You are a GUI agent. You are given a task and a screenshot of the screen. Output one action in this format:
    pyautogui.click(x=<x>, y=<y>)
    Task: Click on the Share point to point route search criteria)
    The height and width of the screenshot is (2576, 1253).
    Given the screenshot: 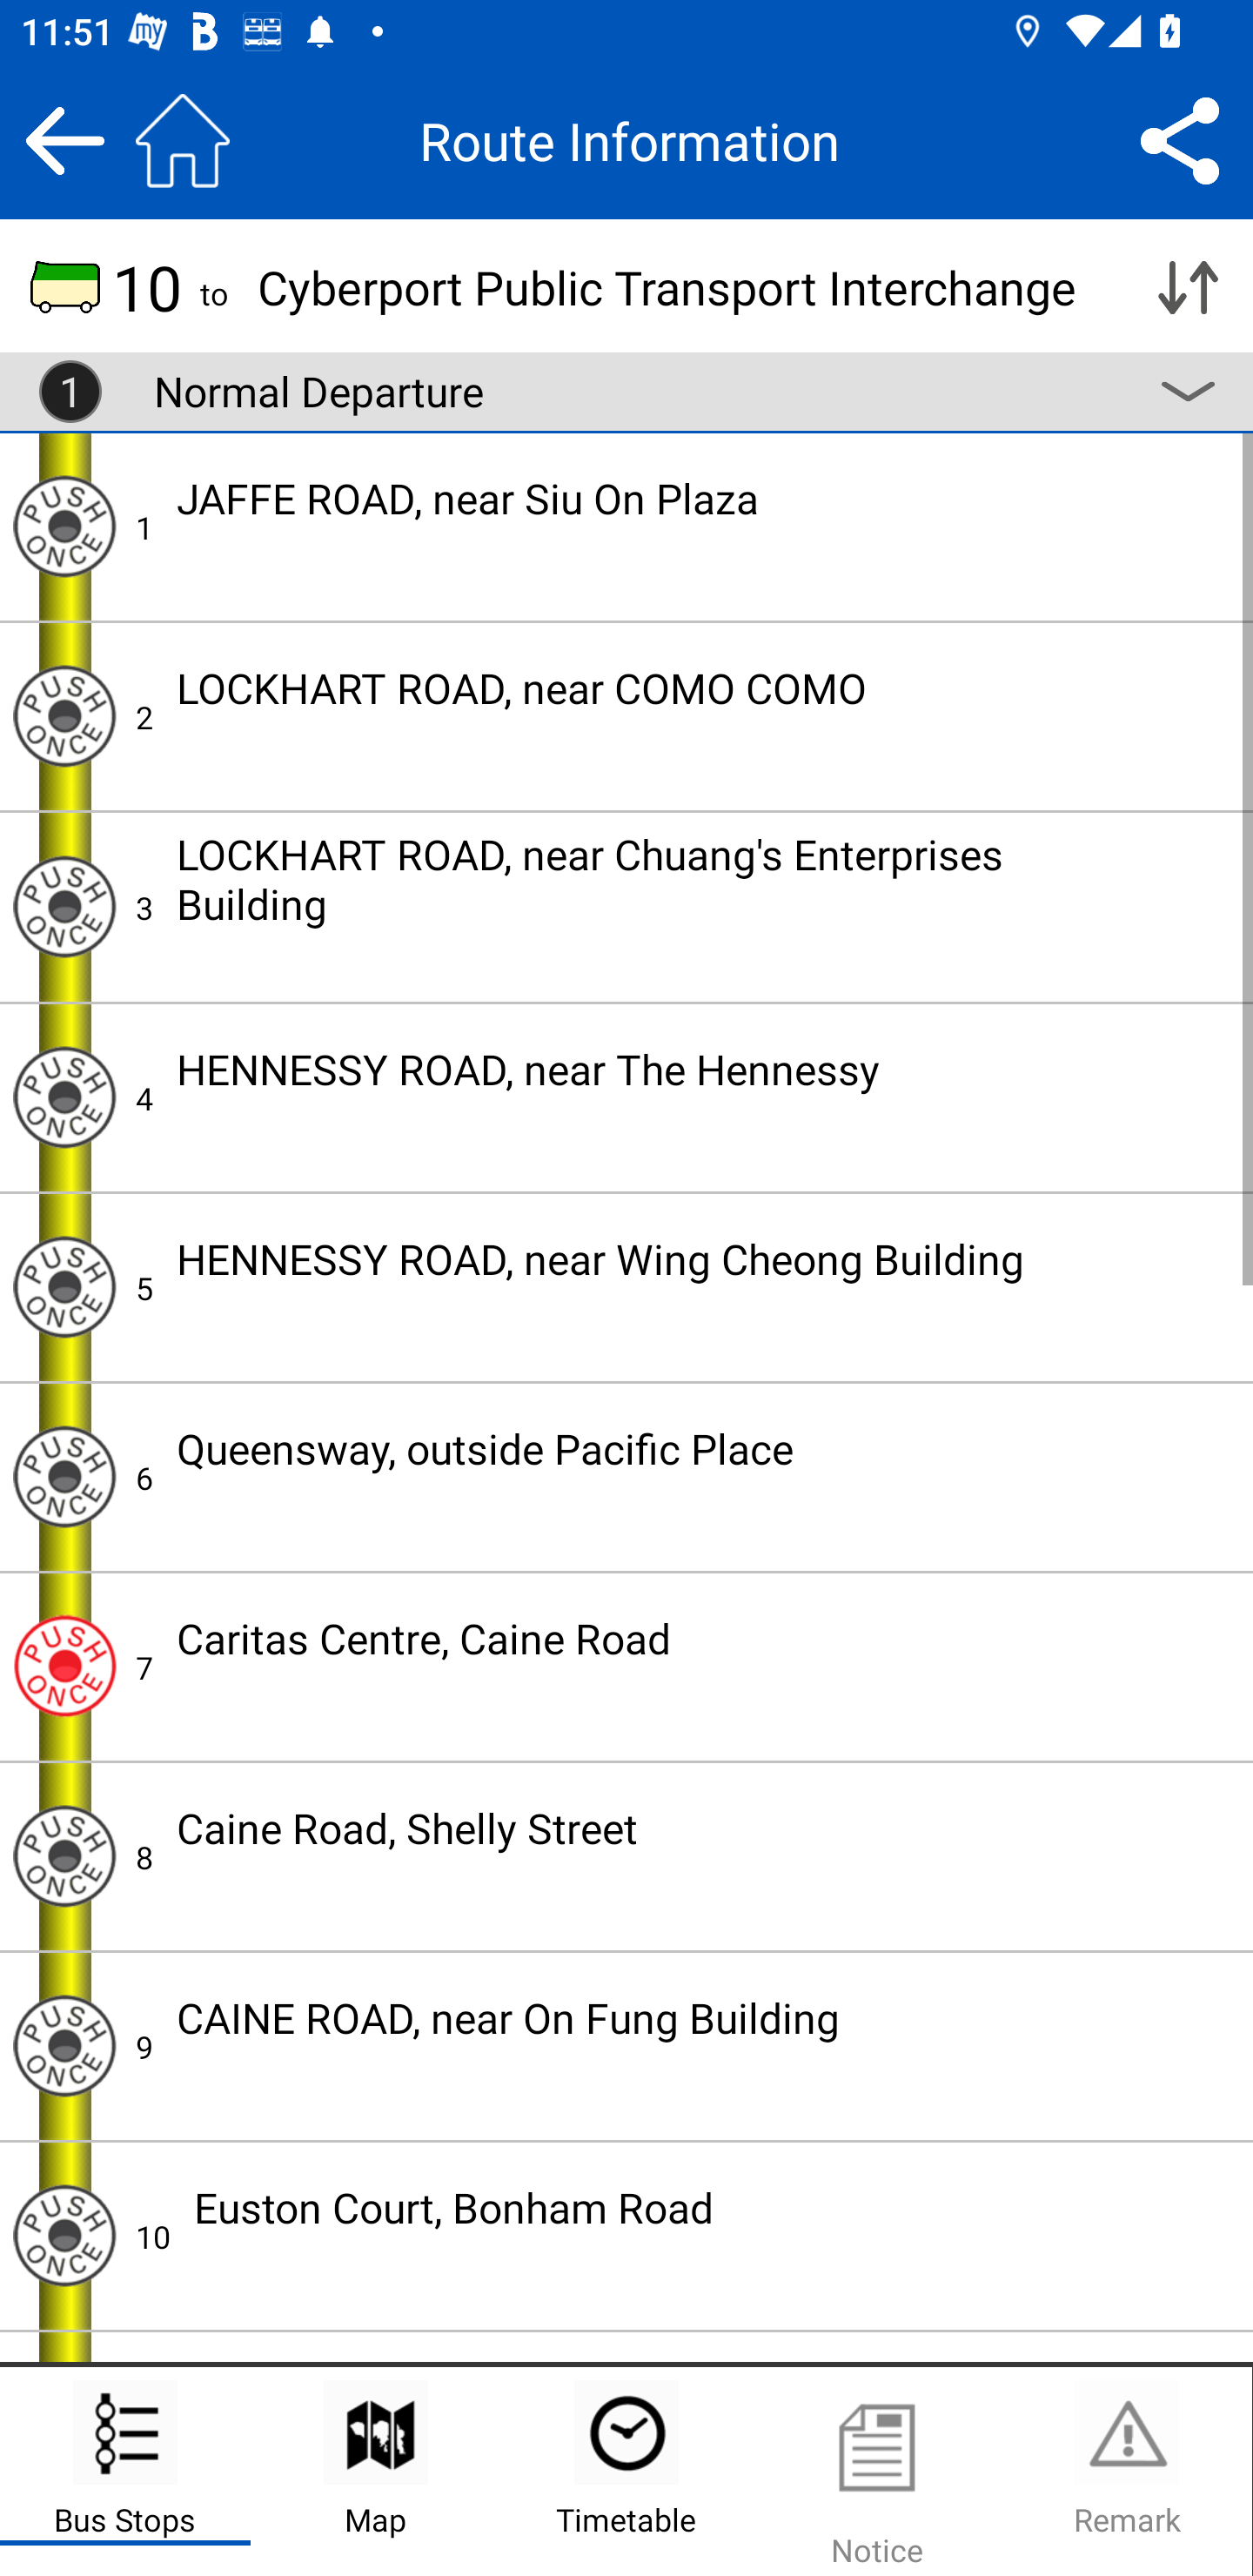 What is the action you would take?
    pyautogui.click(x=1180, y=140)
    